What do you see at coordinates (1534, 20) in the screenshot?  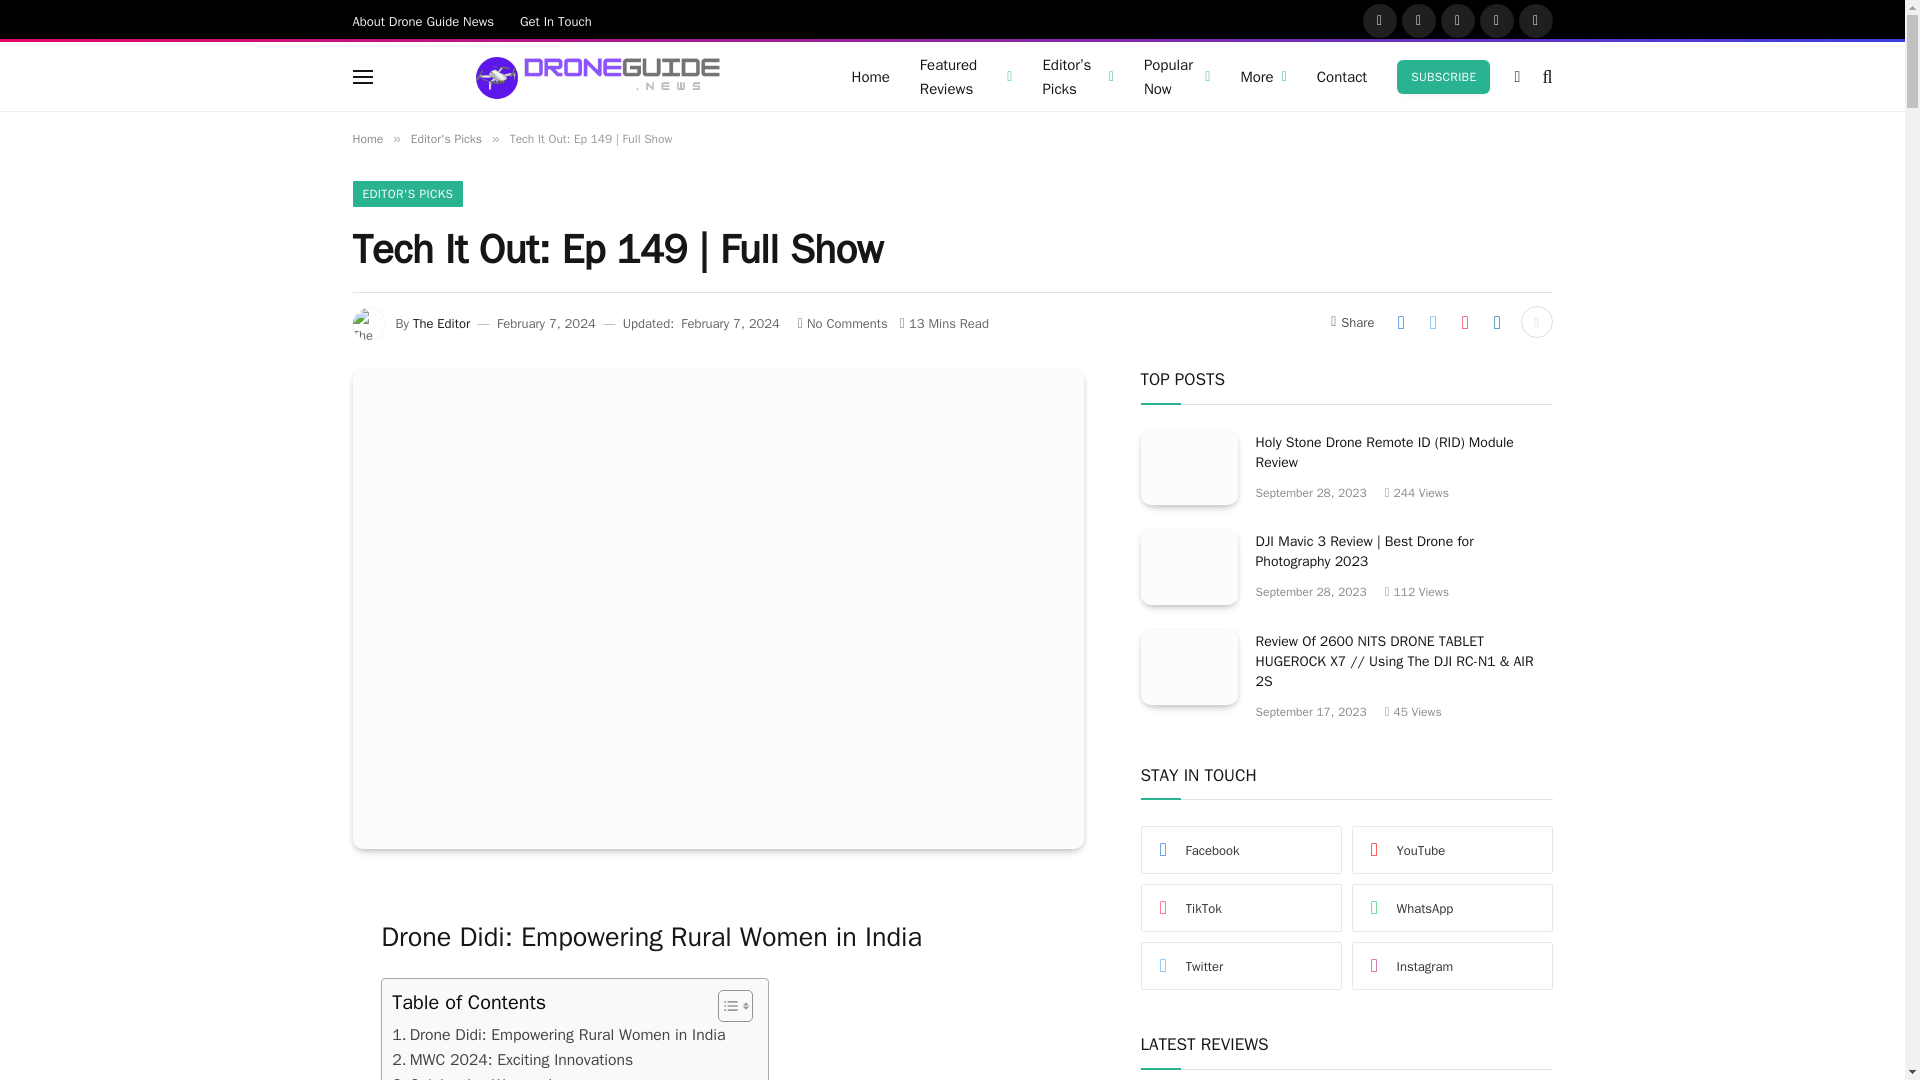 I see `Vimeo` at bounding box center [1534, 20].